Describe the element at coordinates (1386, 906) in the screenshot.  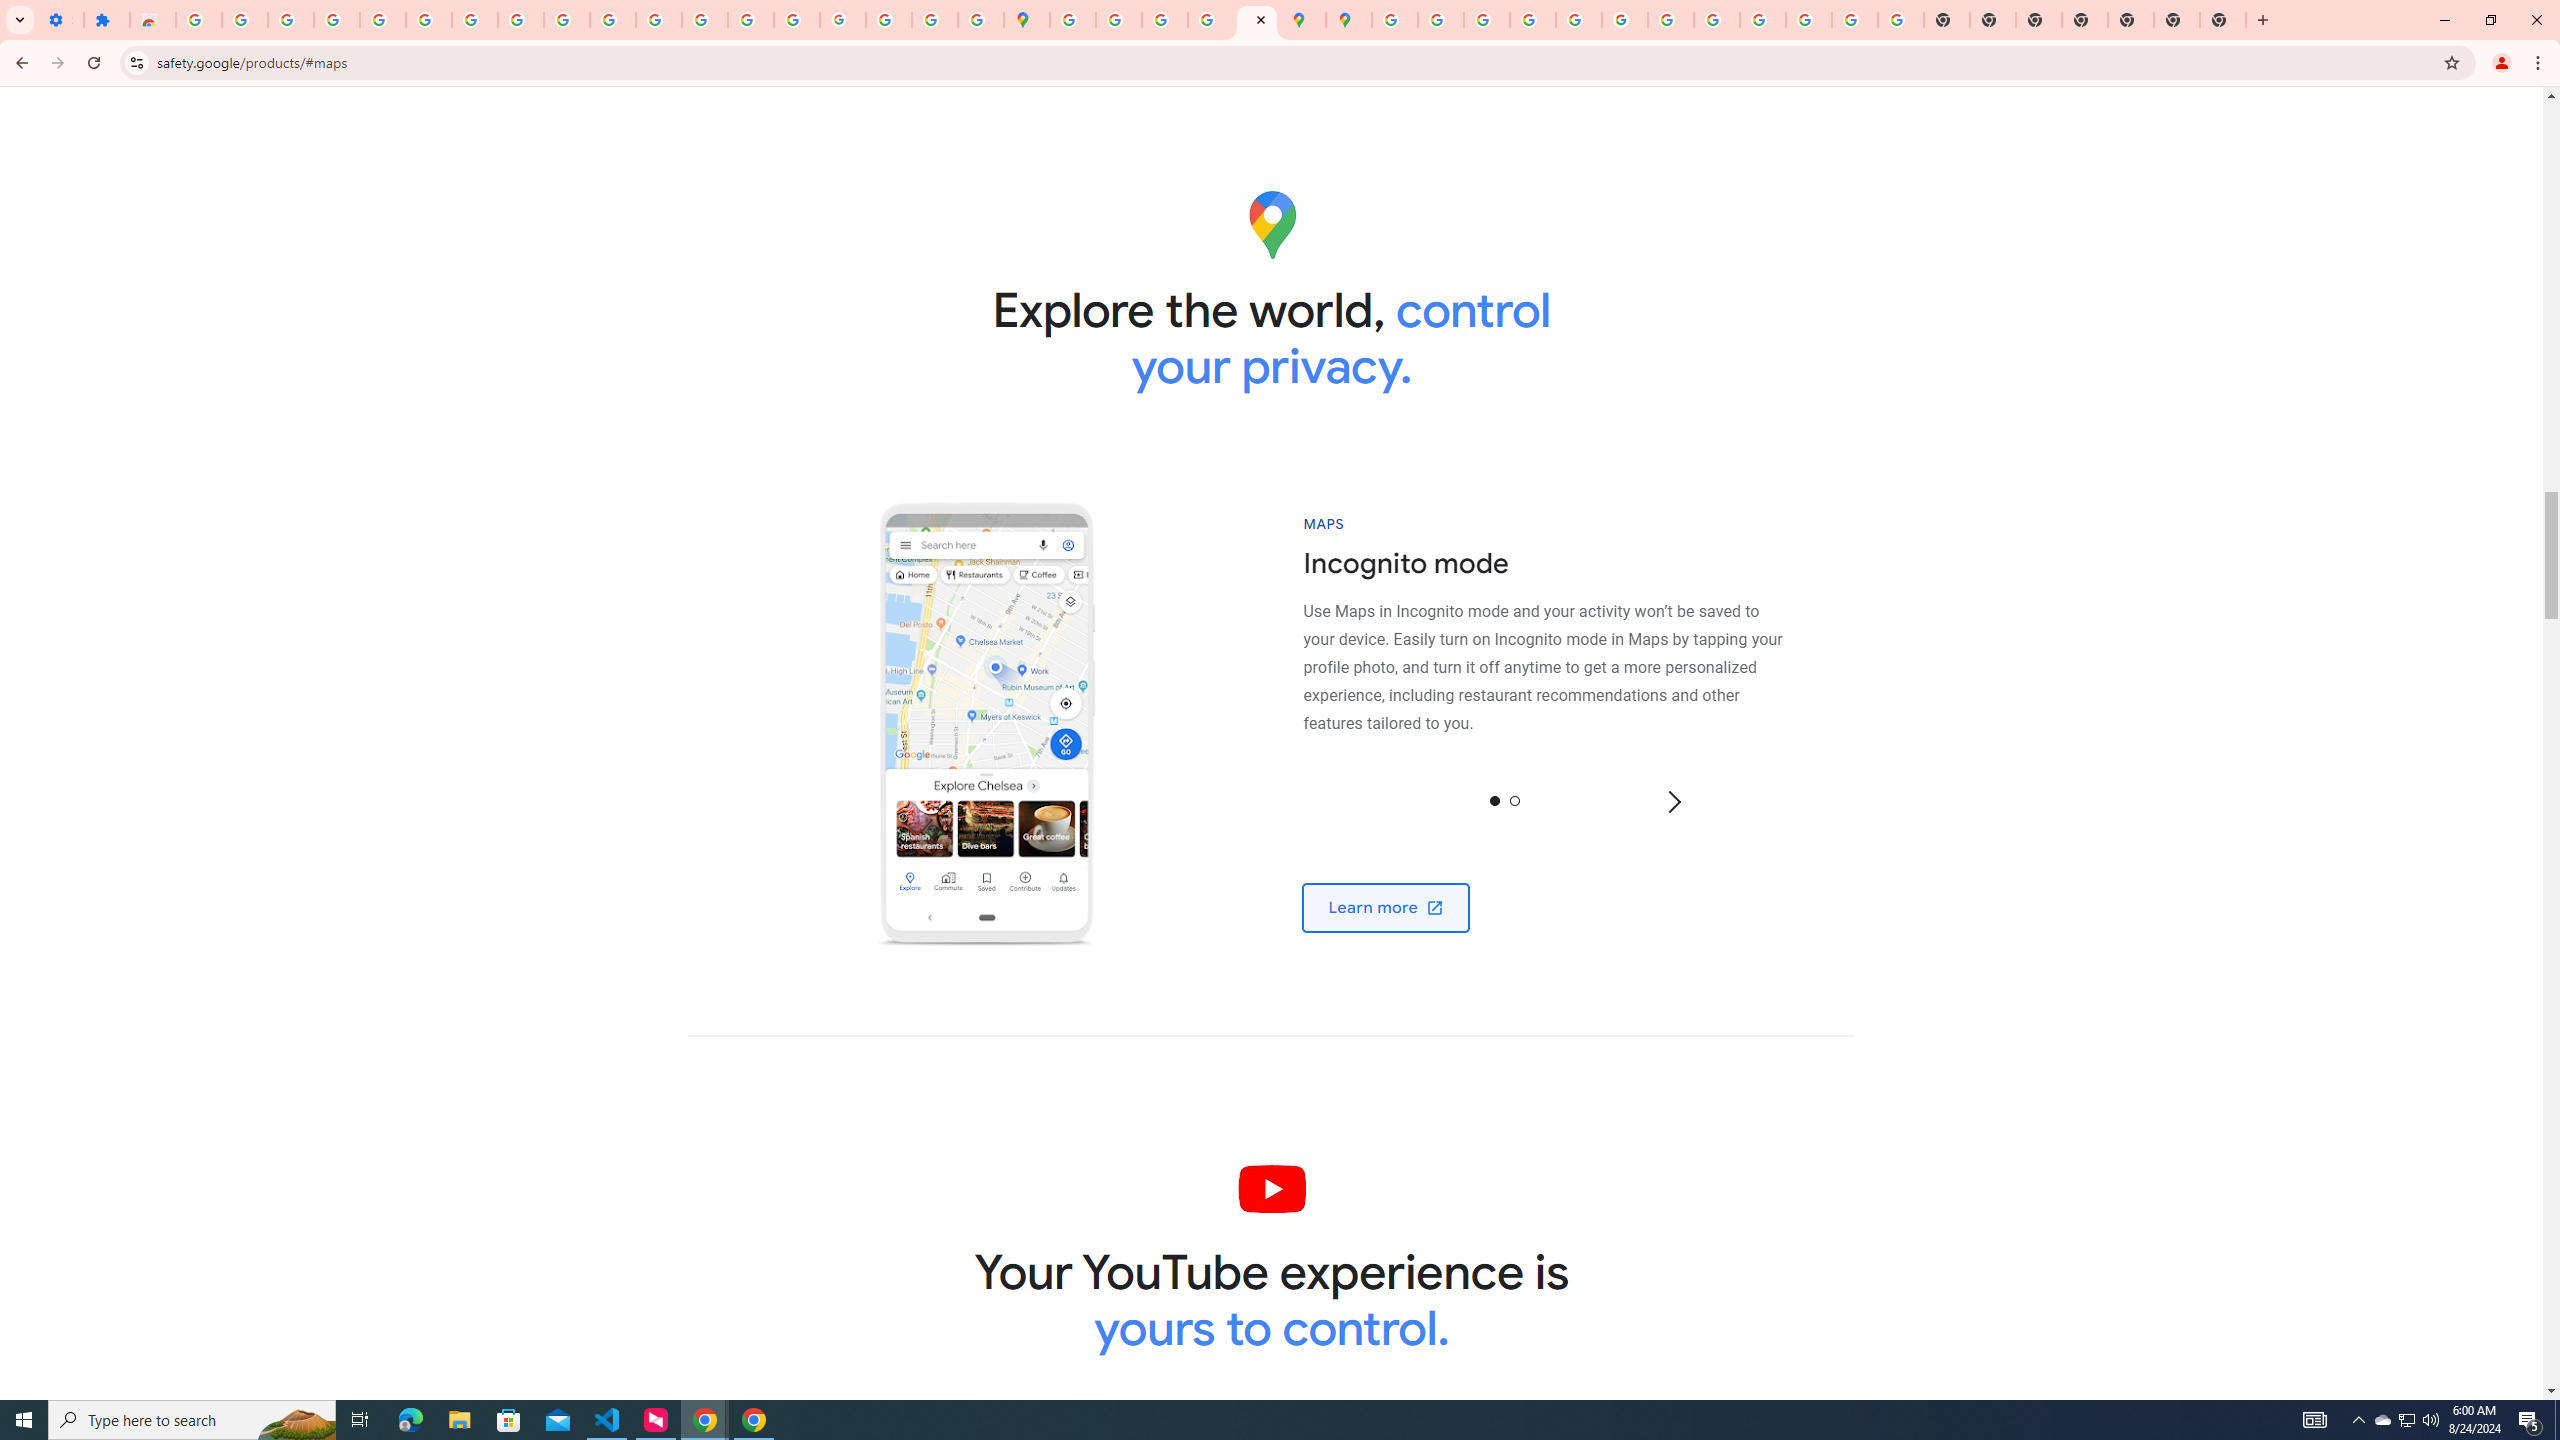
I see `Learn more about Maps` at that location.